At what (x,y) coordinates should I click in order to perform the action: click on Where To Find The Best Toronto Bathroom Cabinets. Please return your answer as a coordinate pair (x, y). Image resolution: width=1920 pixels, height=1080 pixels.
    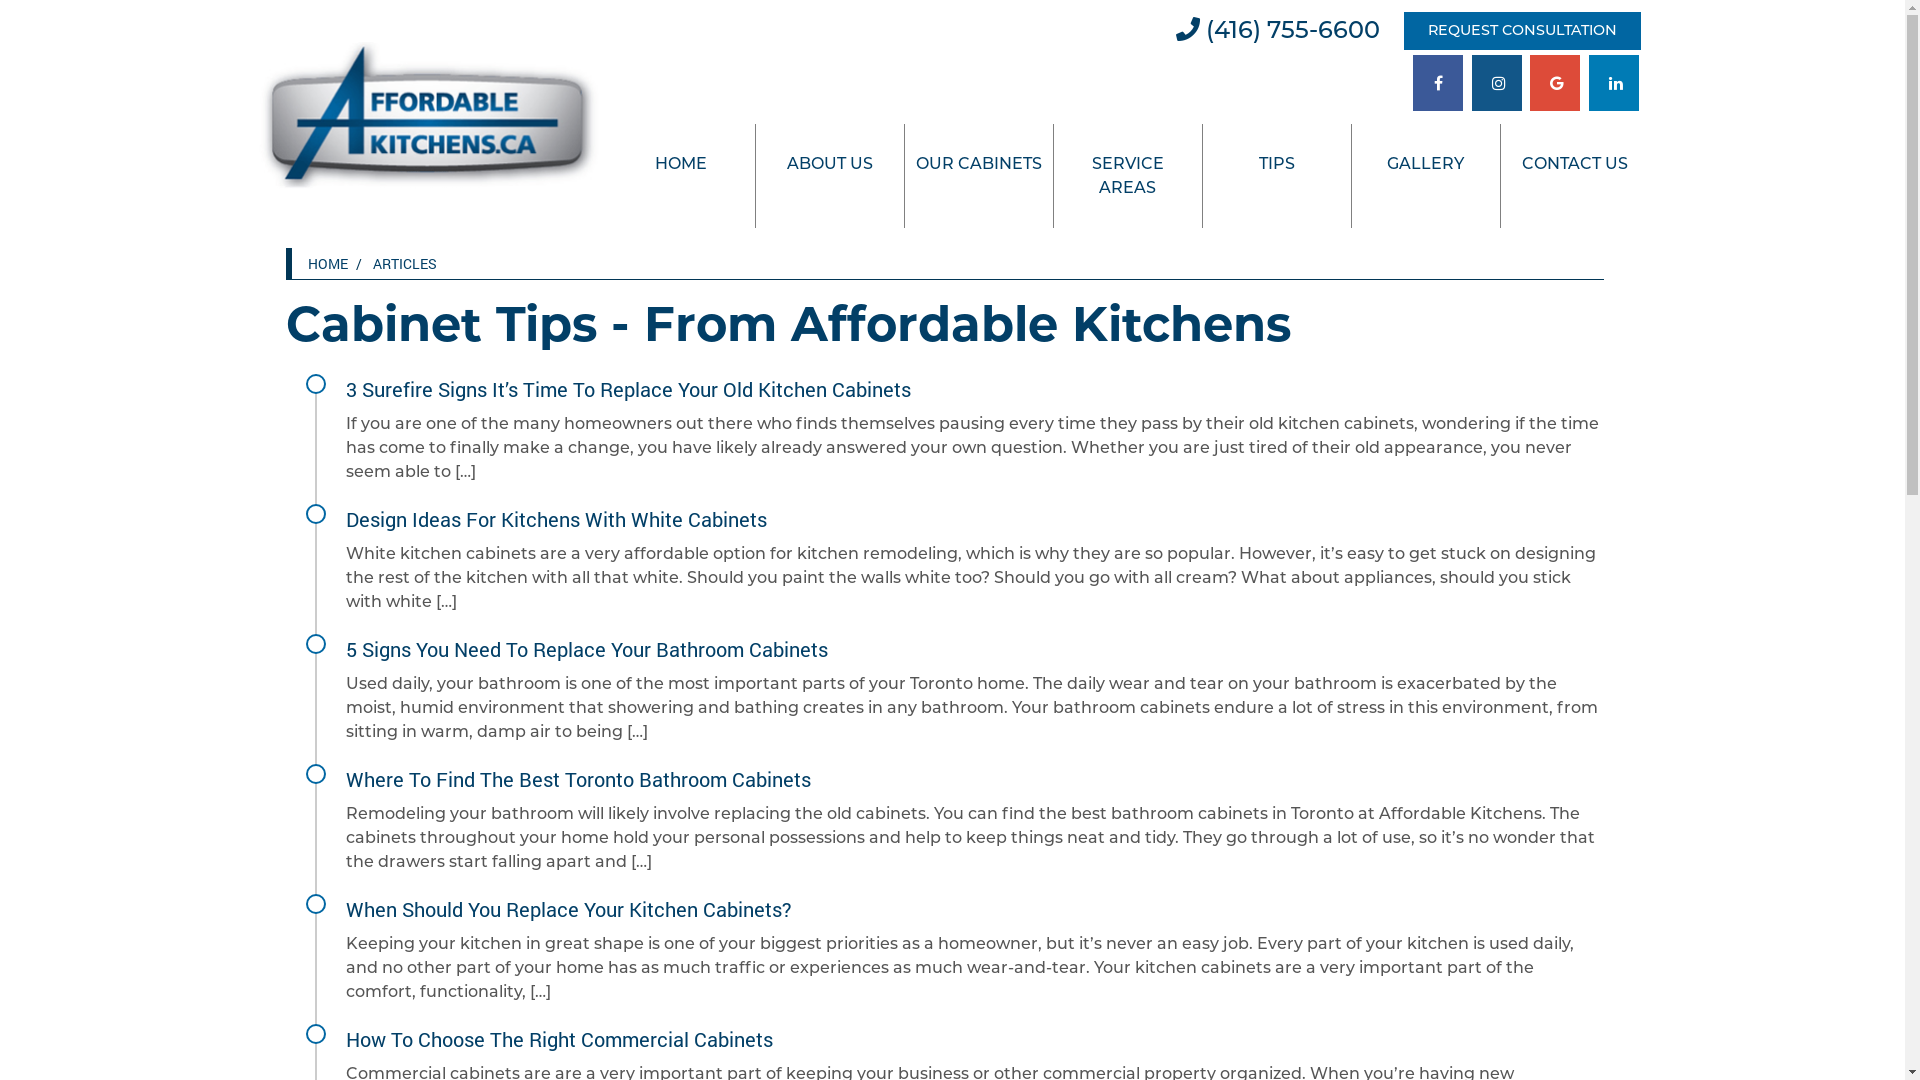
    Looking at the image, I should click on (578, 779).